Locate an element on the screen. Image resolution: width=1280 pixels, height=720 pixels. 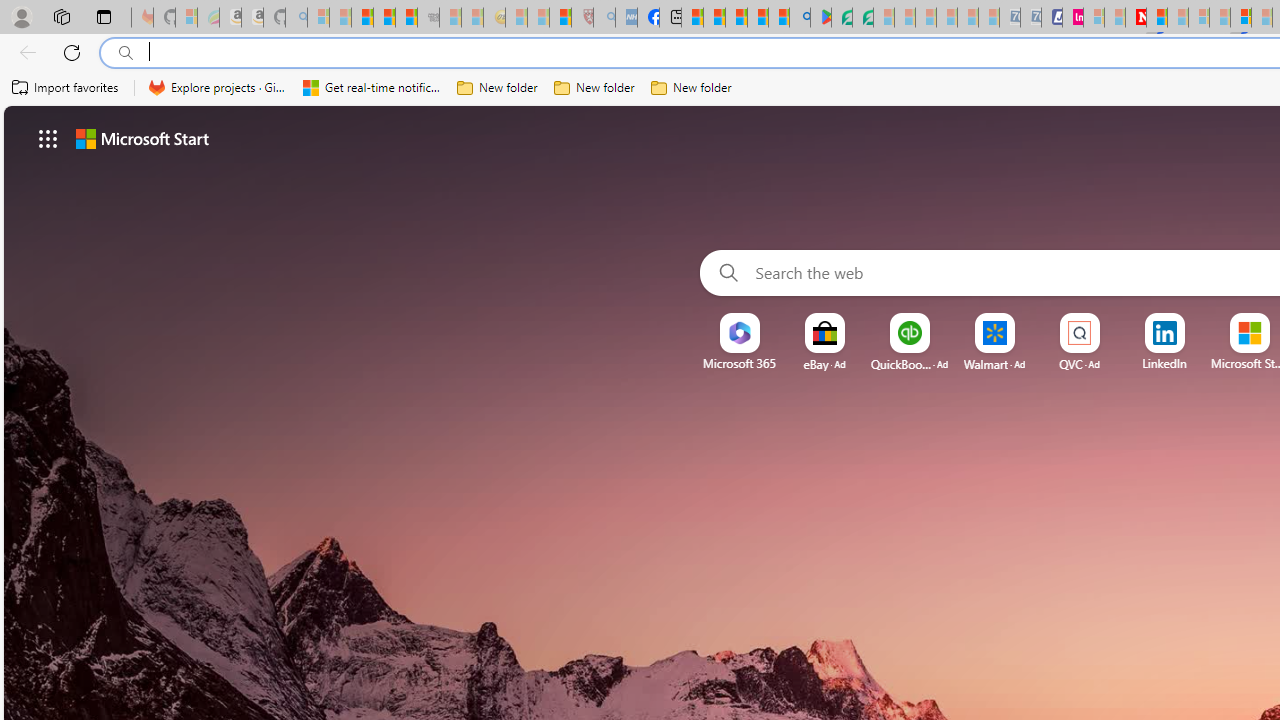
Microsoft Word - consumer-privacy address update 2.2021 is located at coordinates (862, 18).